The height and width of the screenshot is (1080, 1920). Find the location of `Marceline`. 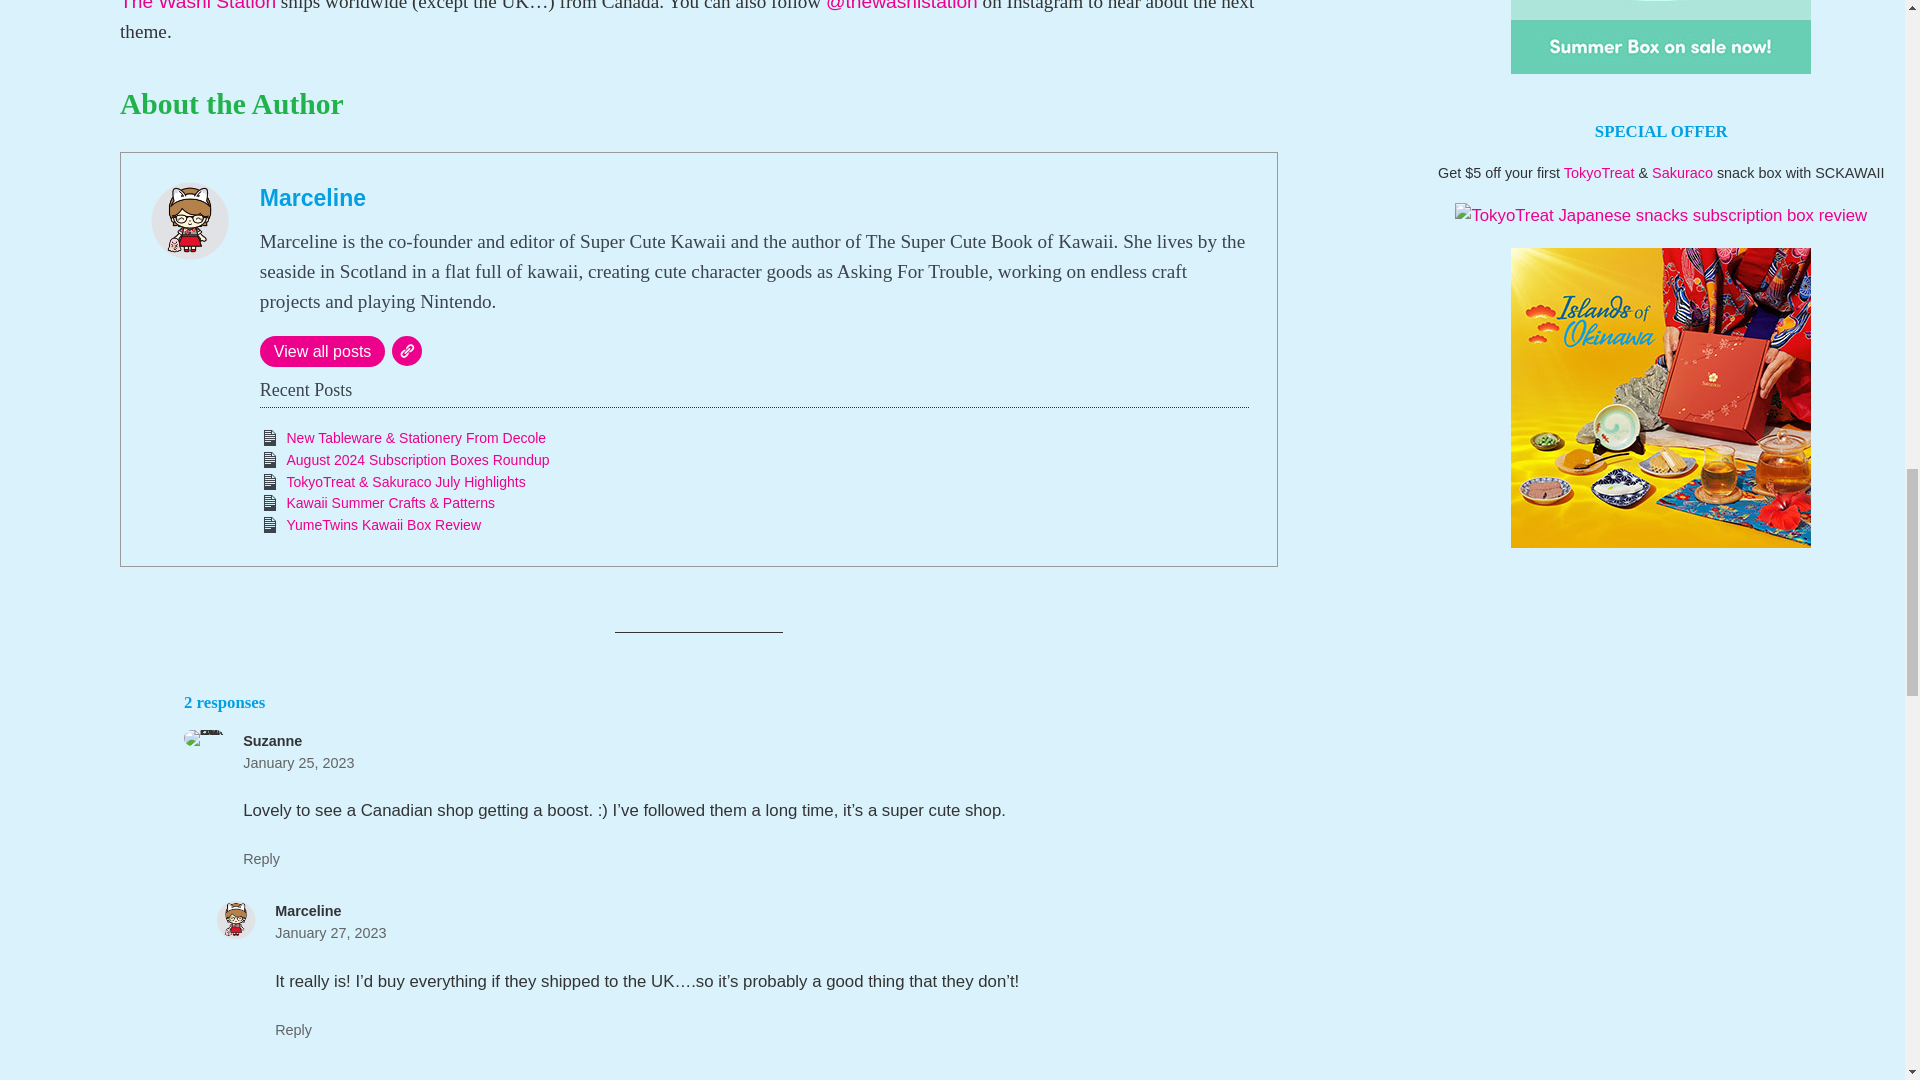

Marceline is located at coordinates (312, 197).